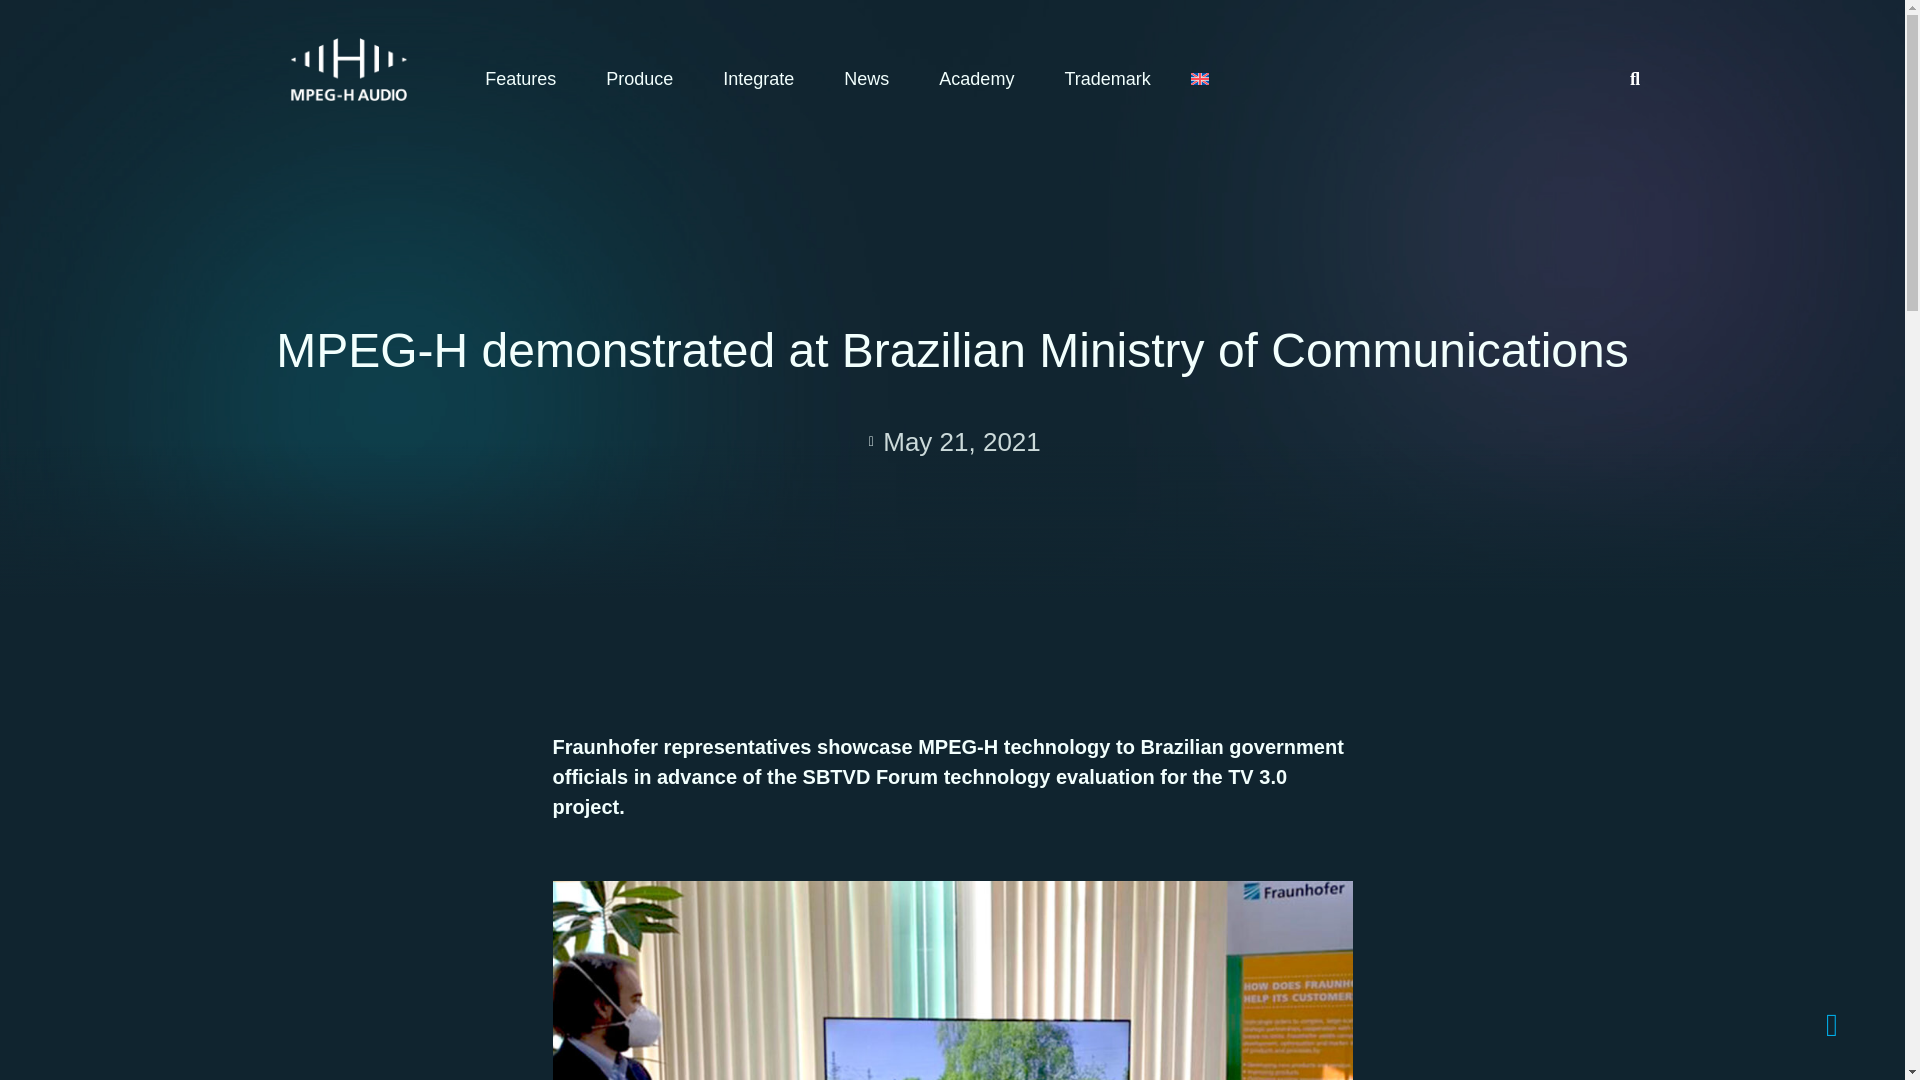 This screenshot has width=1920, height=1080. What do you see at coordinates (871, 78) in the screenshot?
I see `News` at bounding box center [871, 78].